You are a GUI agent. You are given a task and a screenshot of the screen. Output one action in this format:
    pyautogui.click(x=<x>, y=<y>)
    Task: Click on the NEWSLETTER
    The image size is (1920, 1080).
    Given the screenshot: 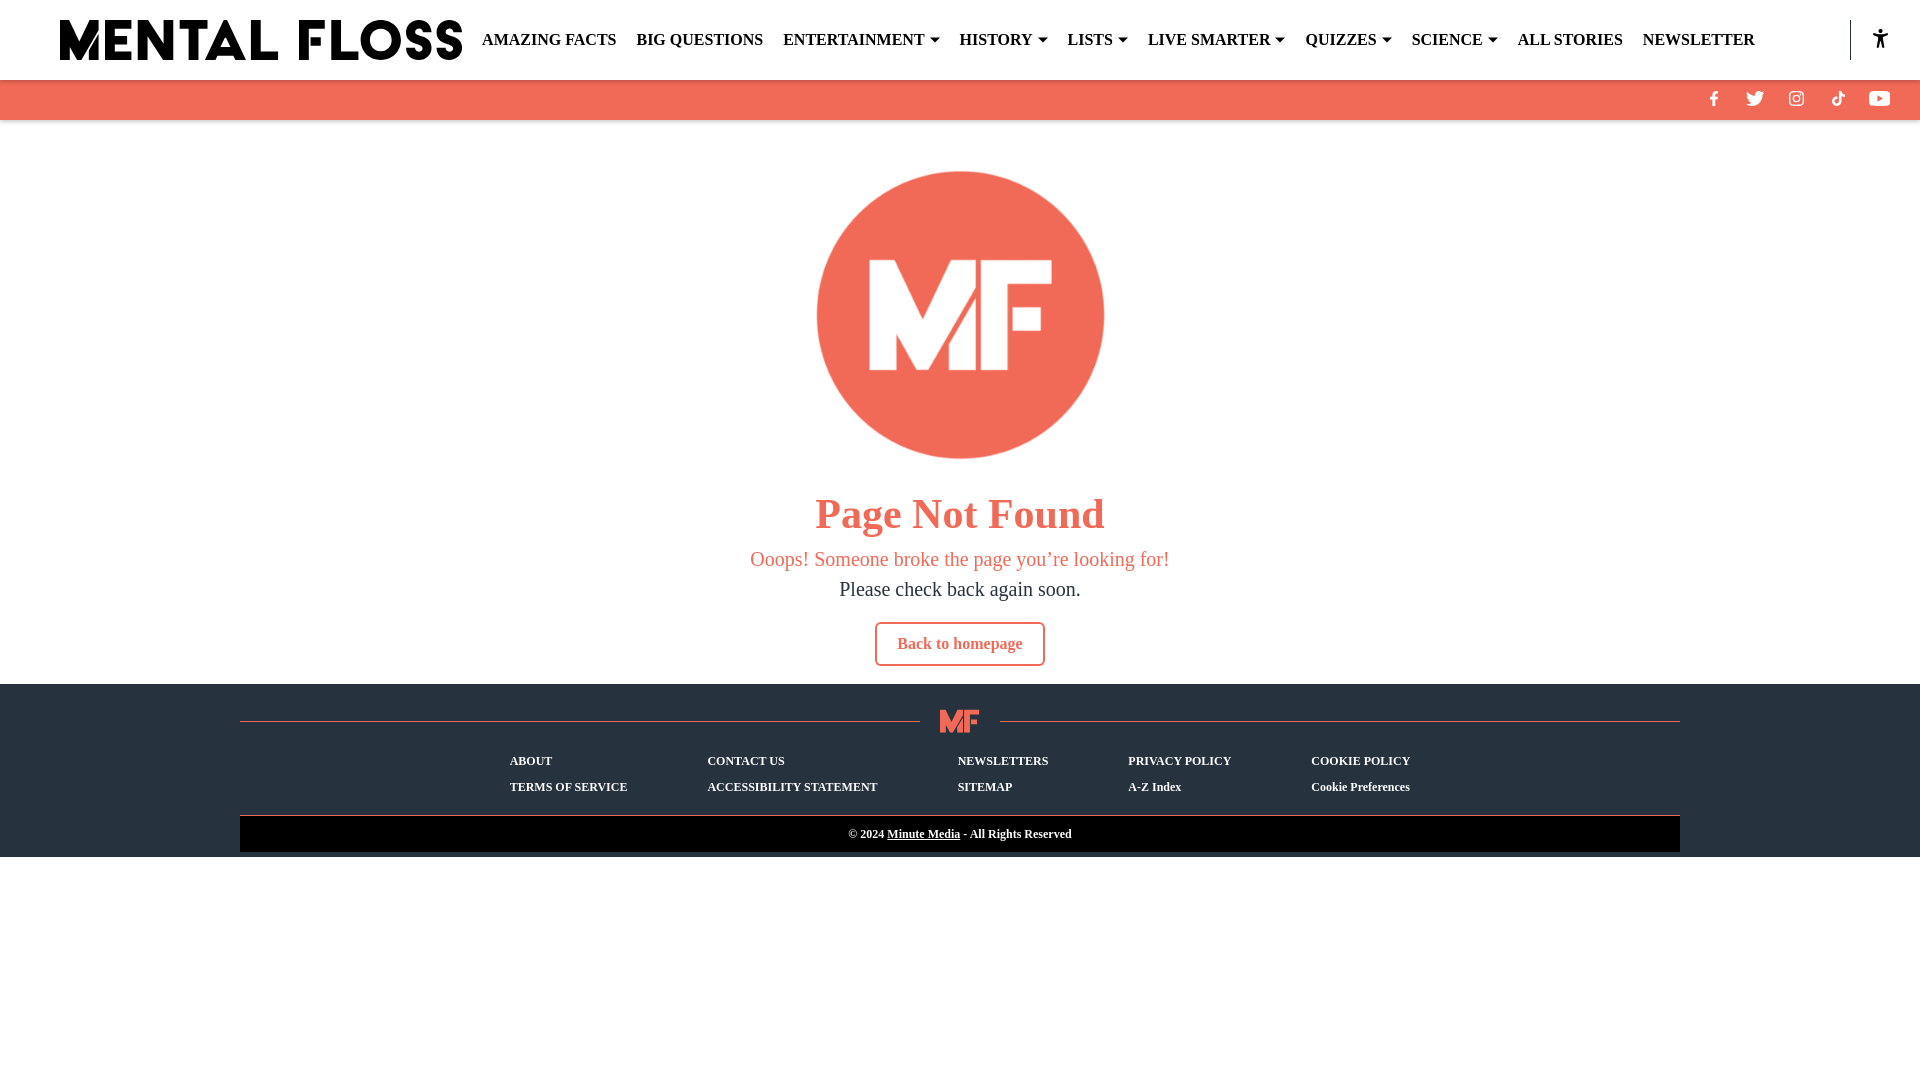 What is the action you would take?
    pyautogui.click(x=1698, y=40)
    